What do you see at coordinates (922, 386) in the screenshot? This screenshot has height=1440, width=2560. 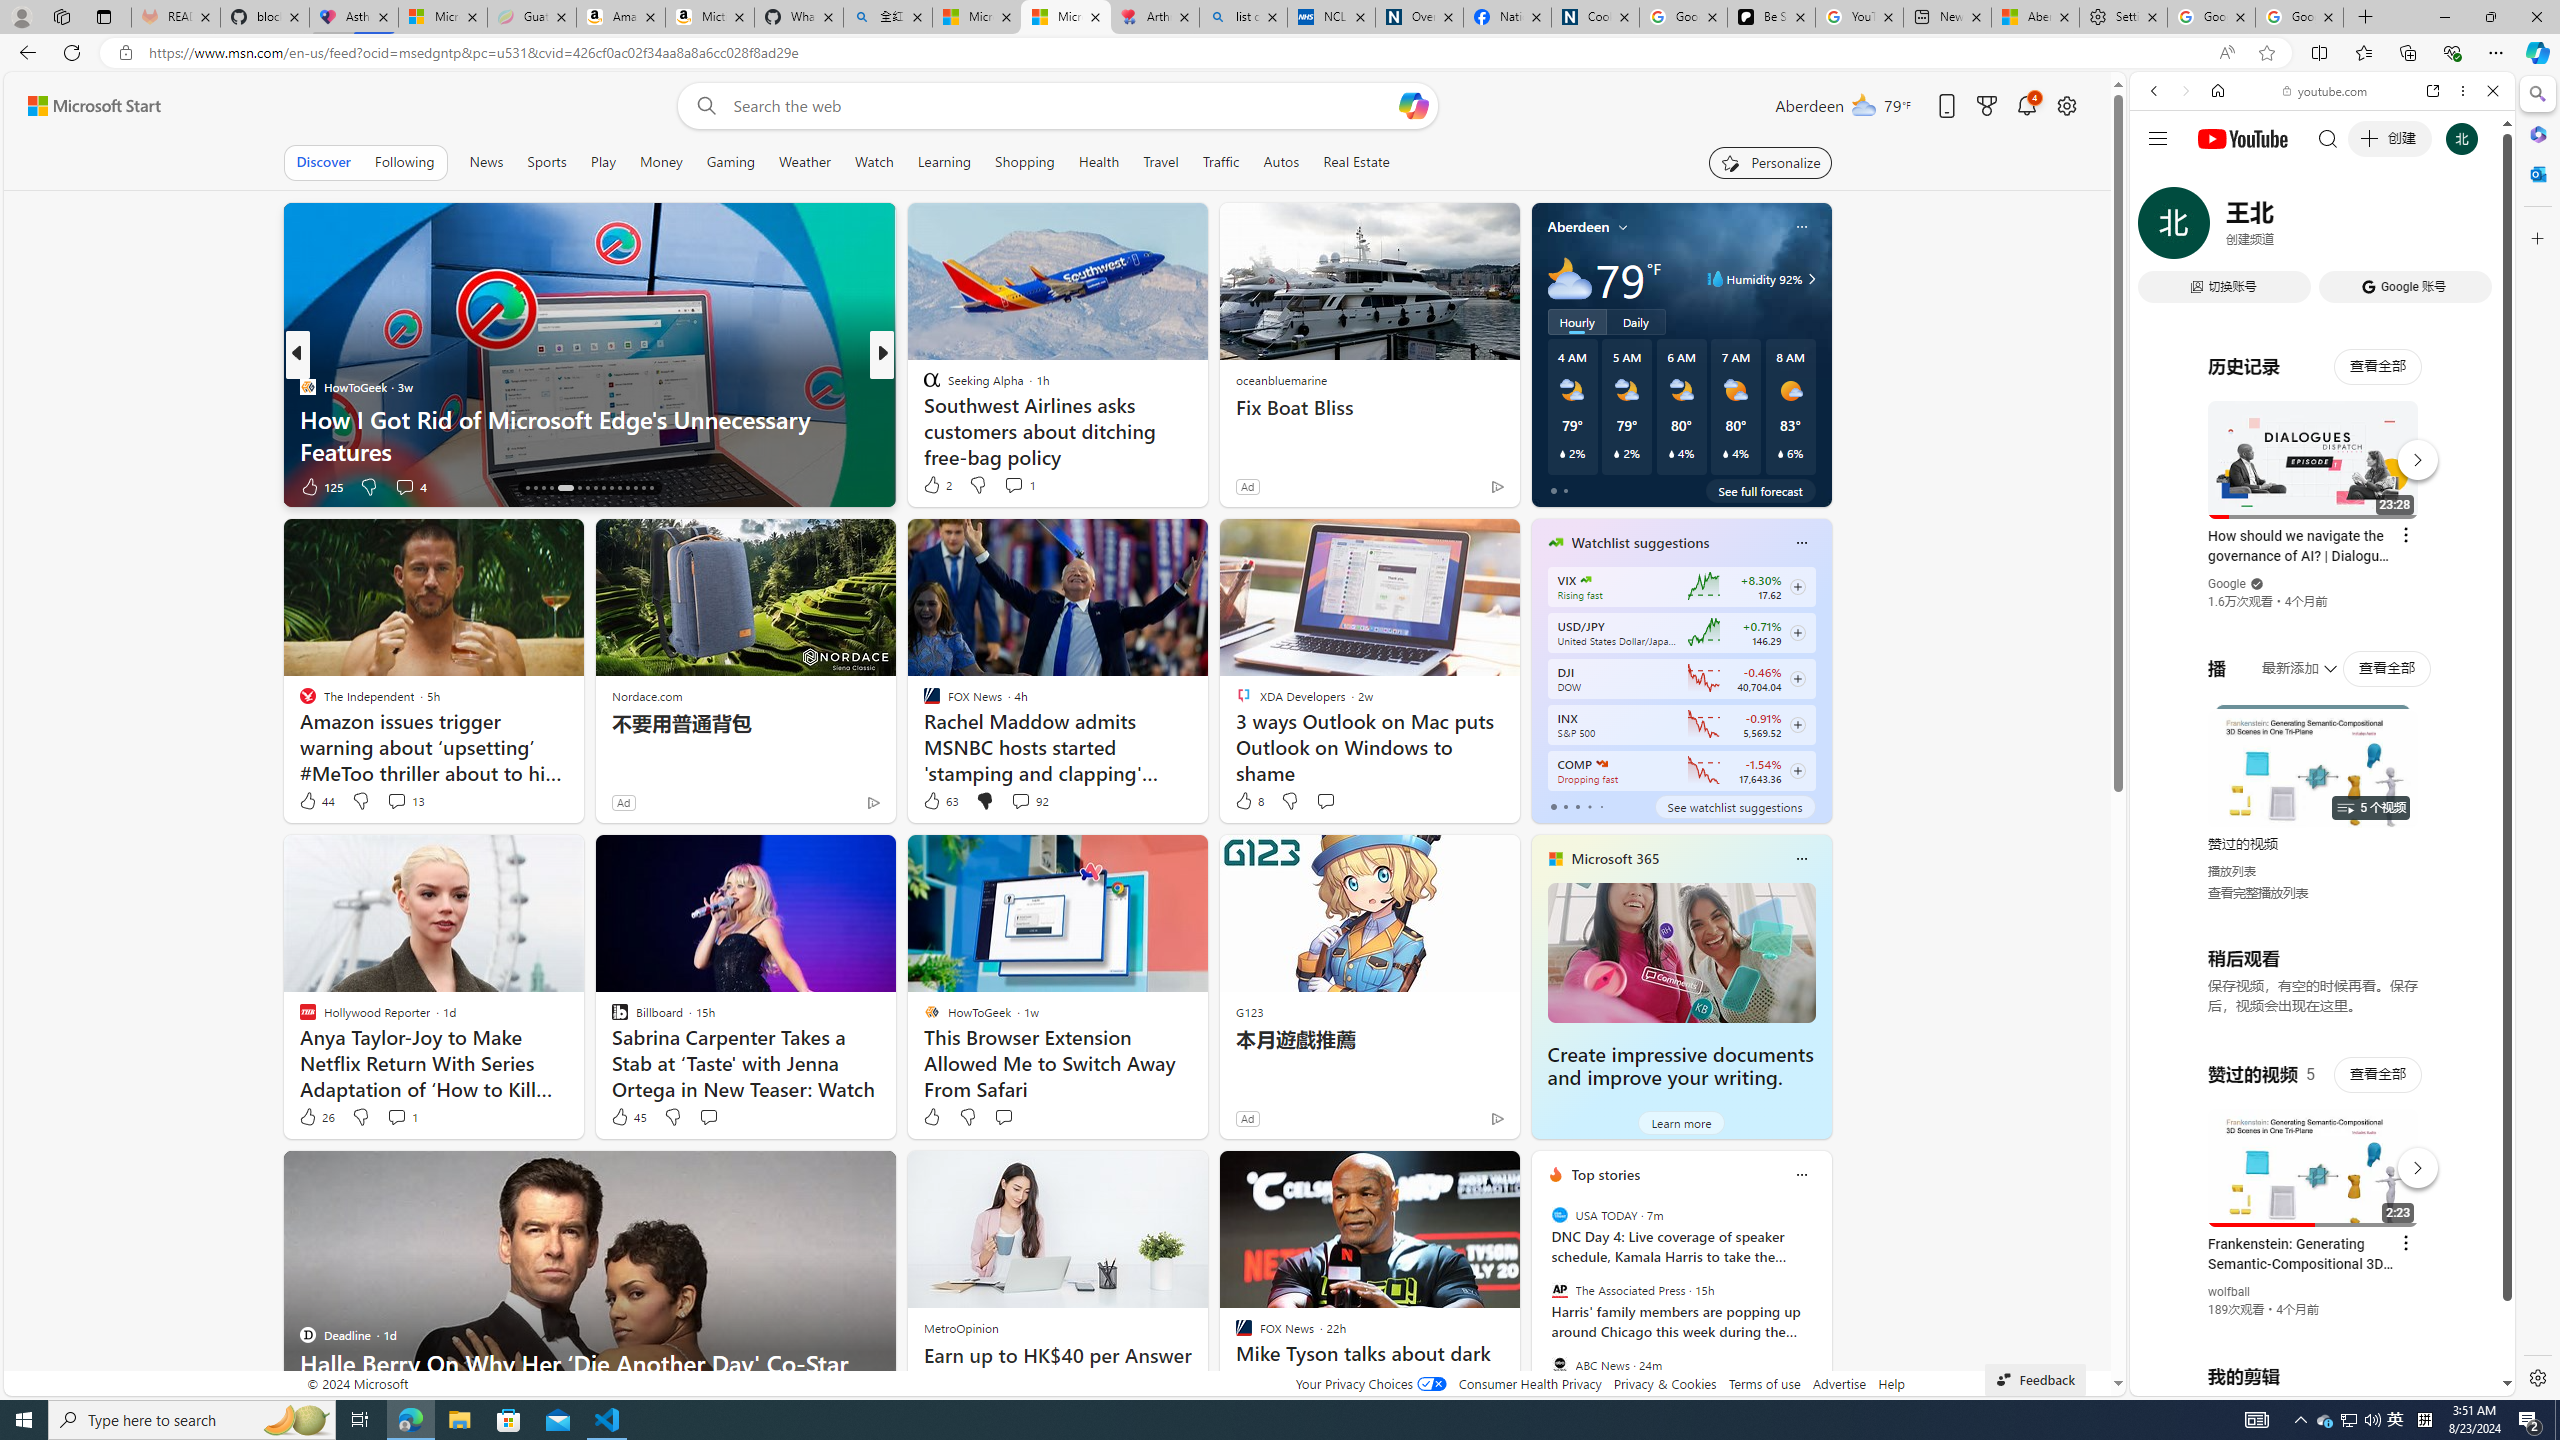 I see `Inverse` at bounding box center [922, 386].